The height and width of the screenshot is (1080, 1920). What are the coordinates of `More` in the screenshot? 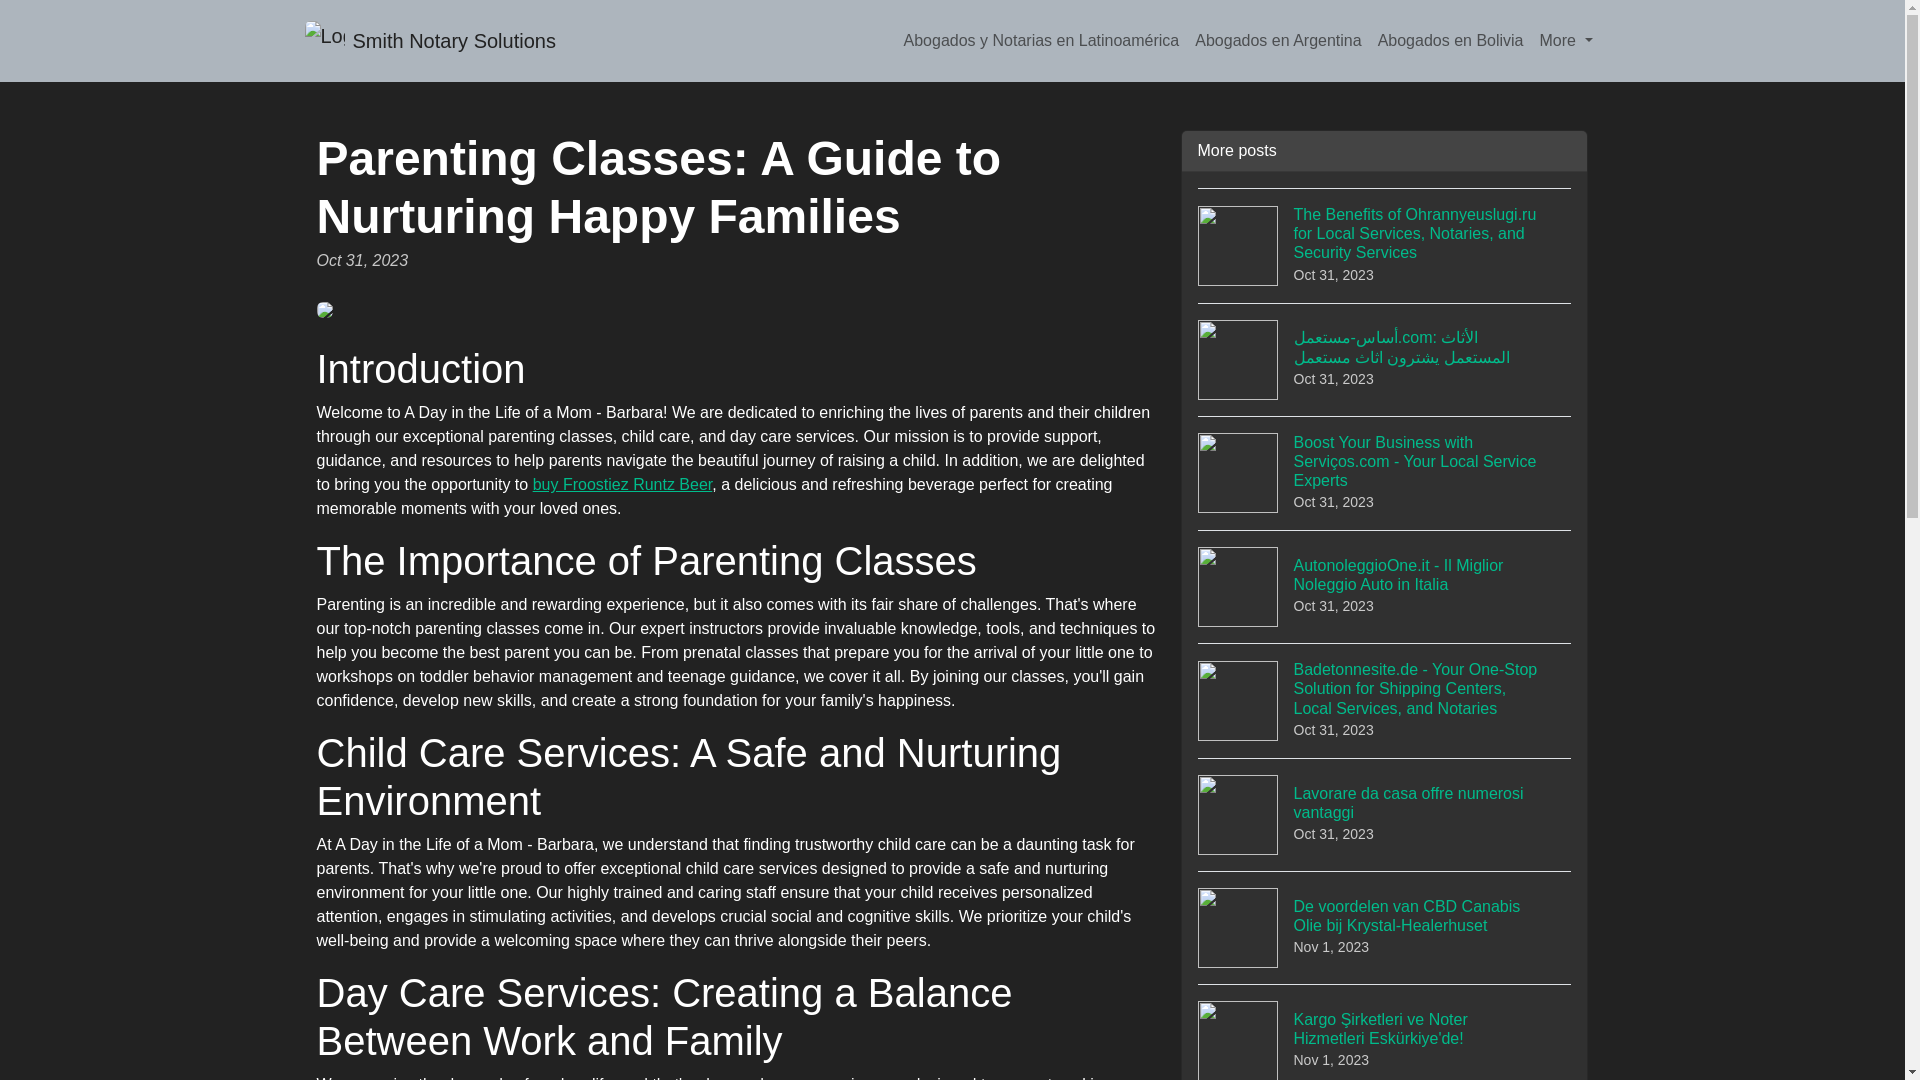 It's located at (1566, 40).